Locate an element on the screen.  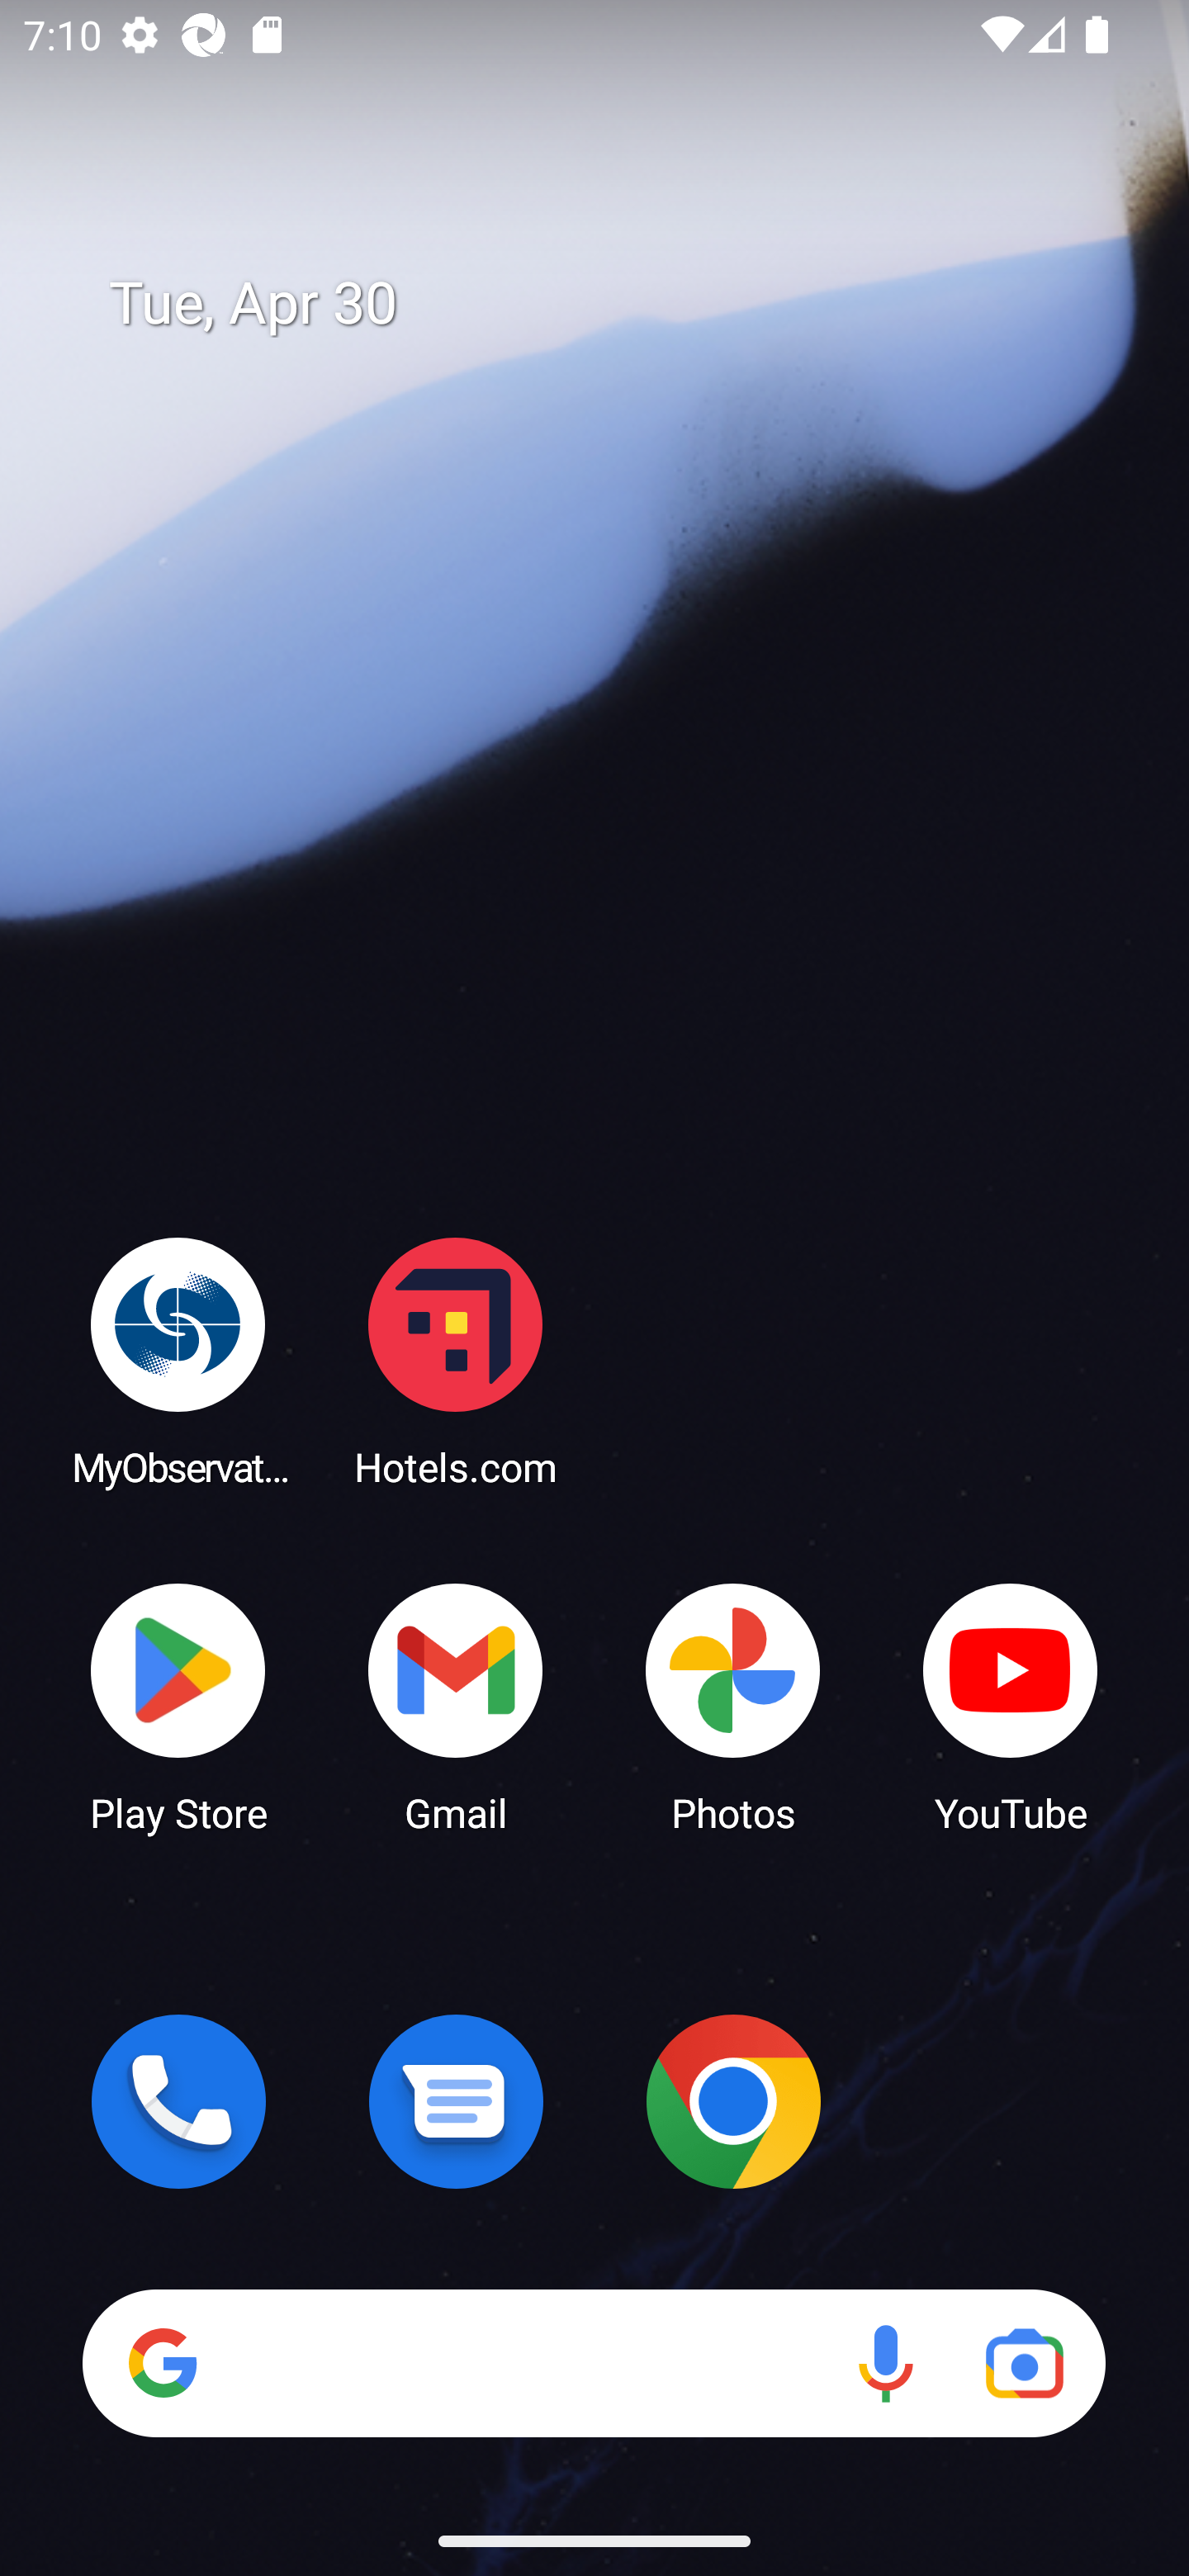
Phone is located at coordinates (178, 2101).